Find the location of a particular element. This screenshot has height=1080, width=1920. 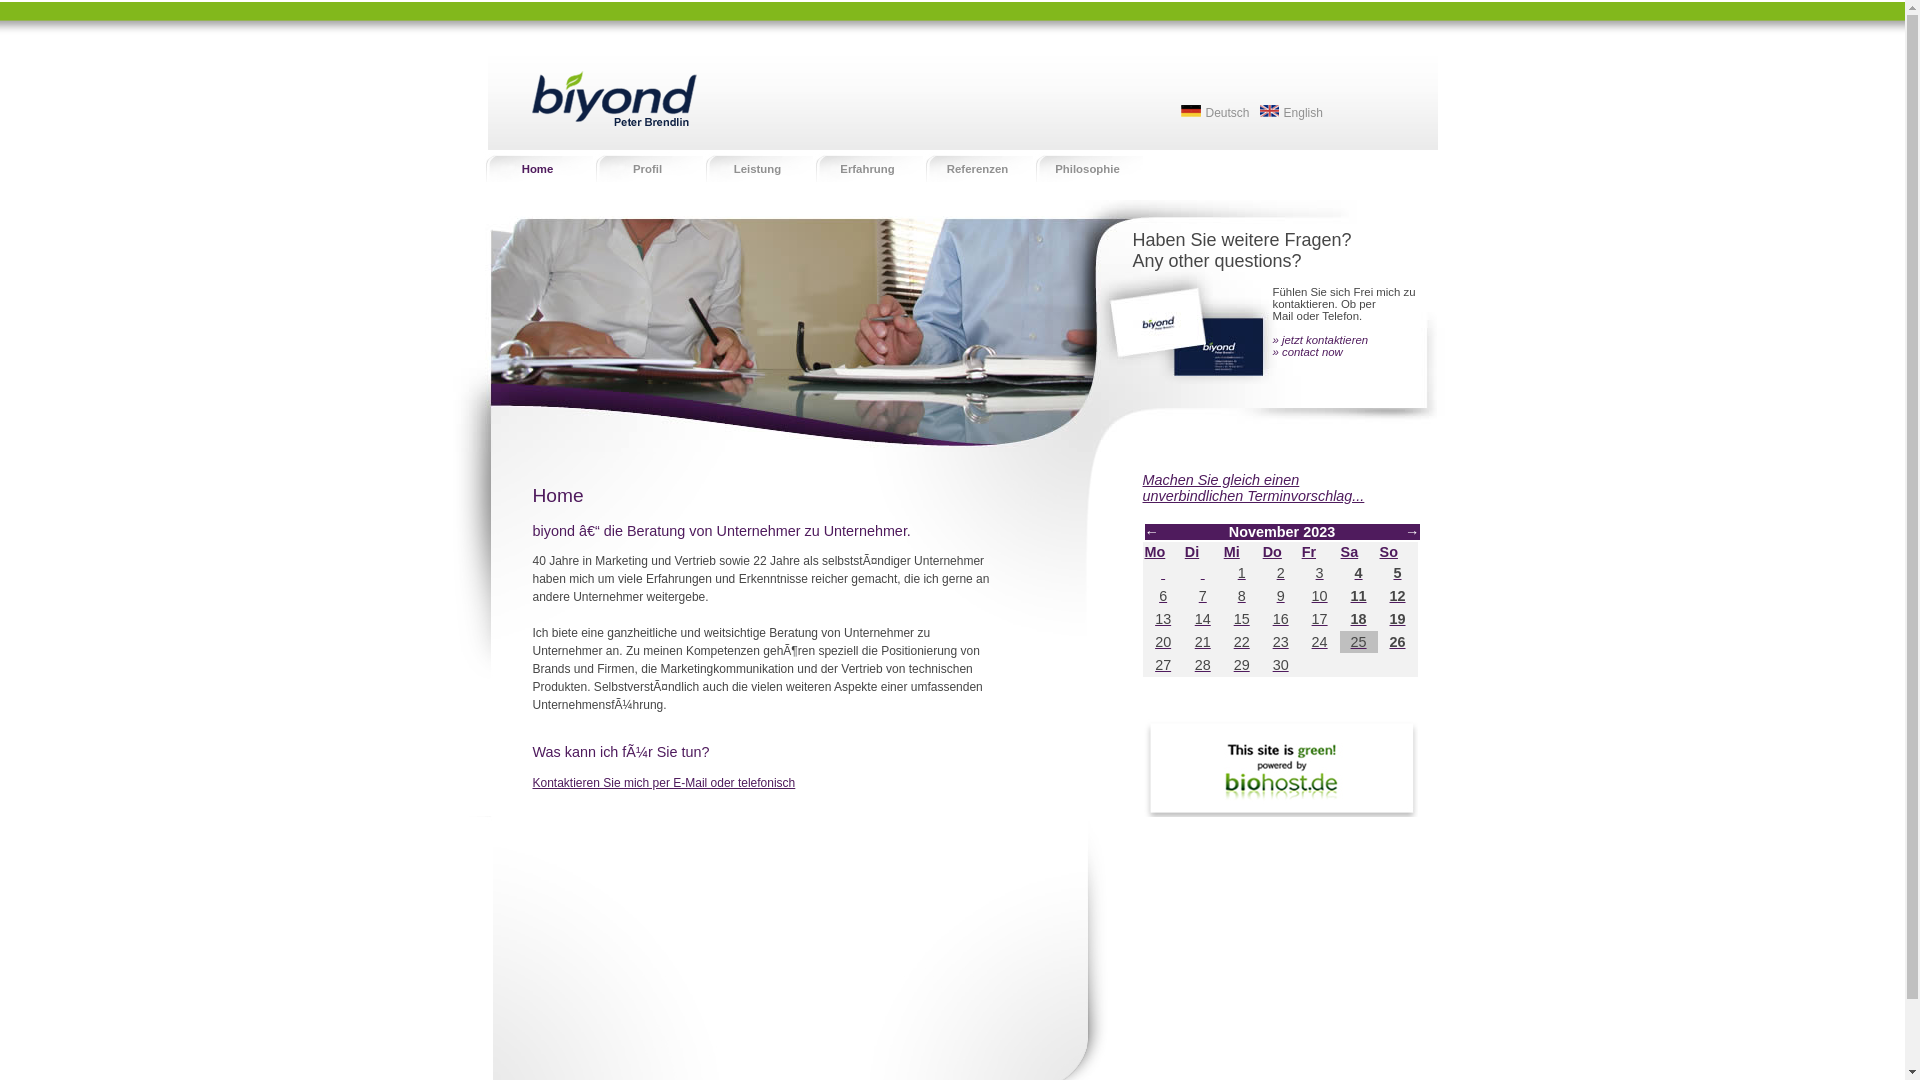

25 is located at coordinates (1359, 642).